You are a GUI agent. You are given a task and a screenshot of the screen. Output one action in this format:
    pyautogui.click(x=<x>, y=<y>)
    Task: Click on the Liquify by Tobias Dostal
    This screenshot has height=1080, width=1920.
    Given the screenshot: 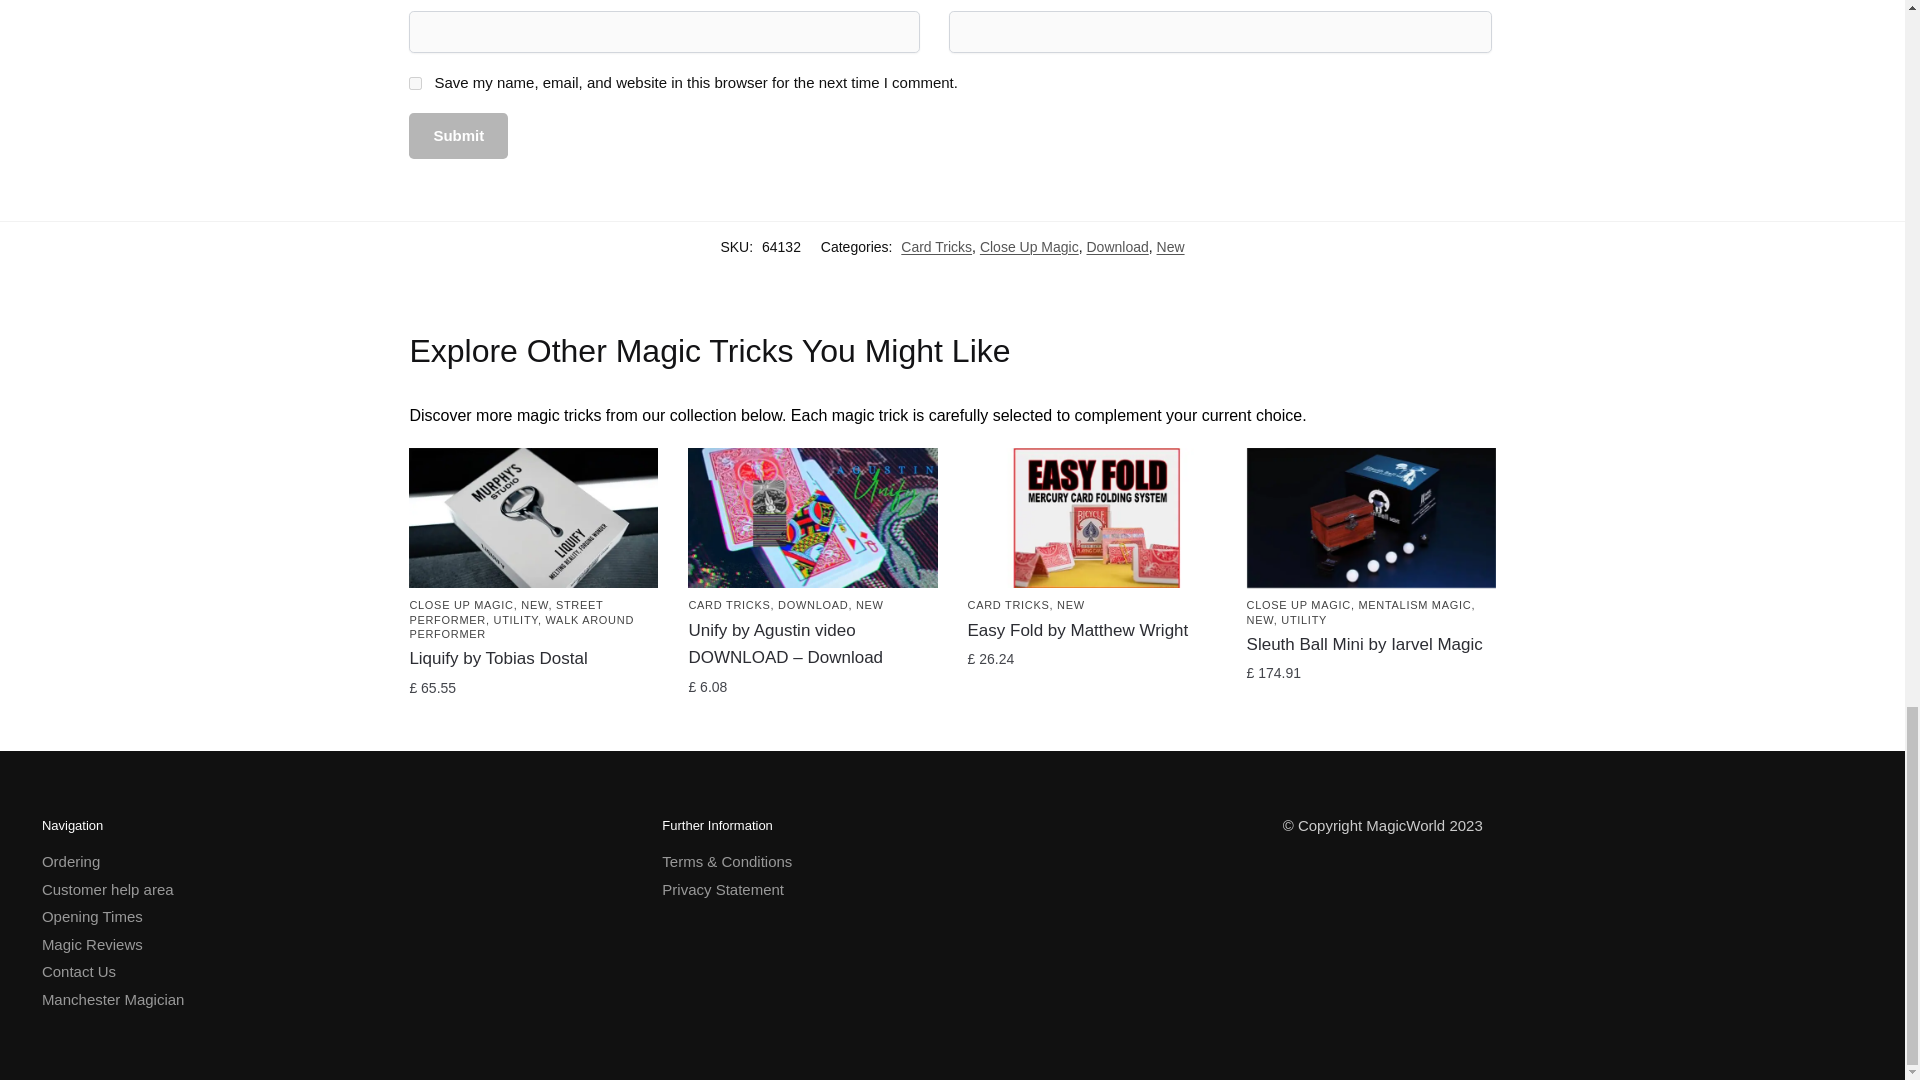 What is the action you would take?
    pyautogui.click(x=533, y=518)
    